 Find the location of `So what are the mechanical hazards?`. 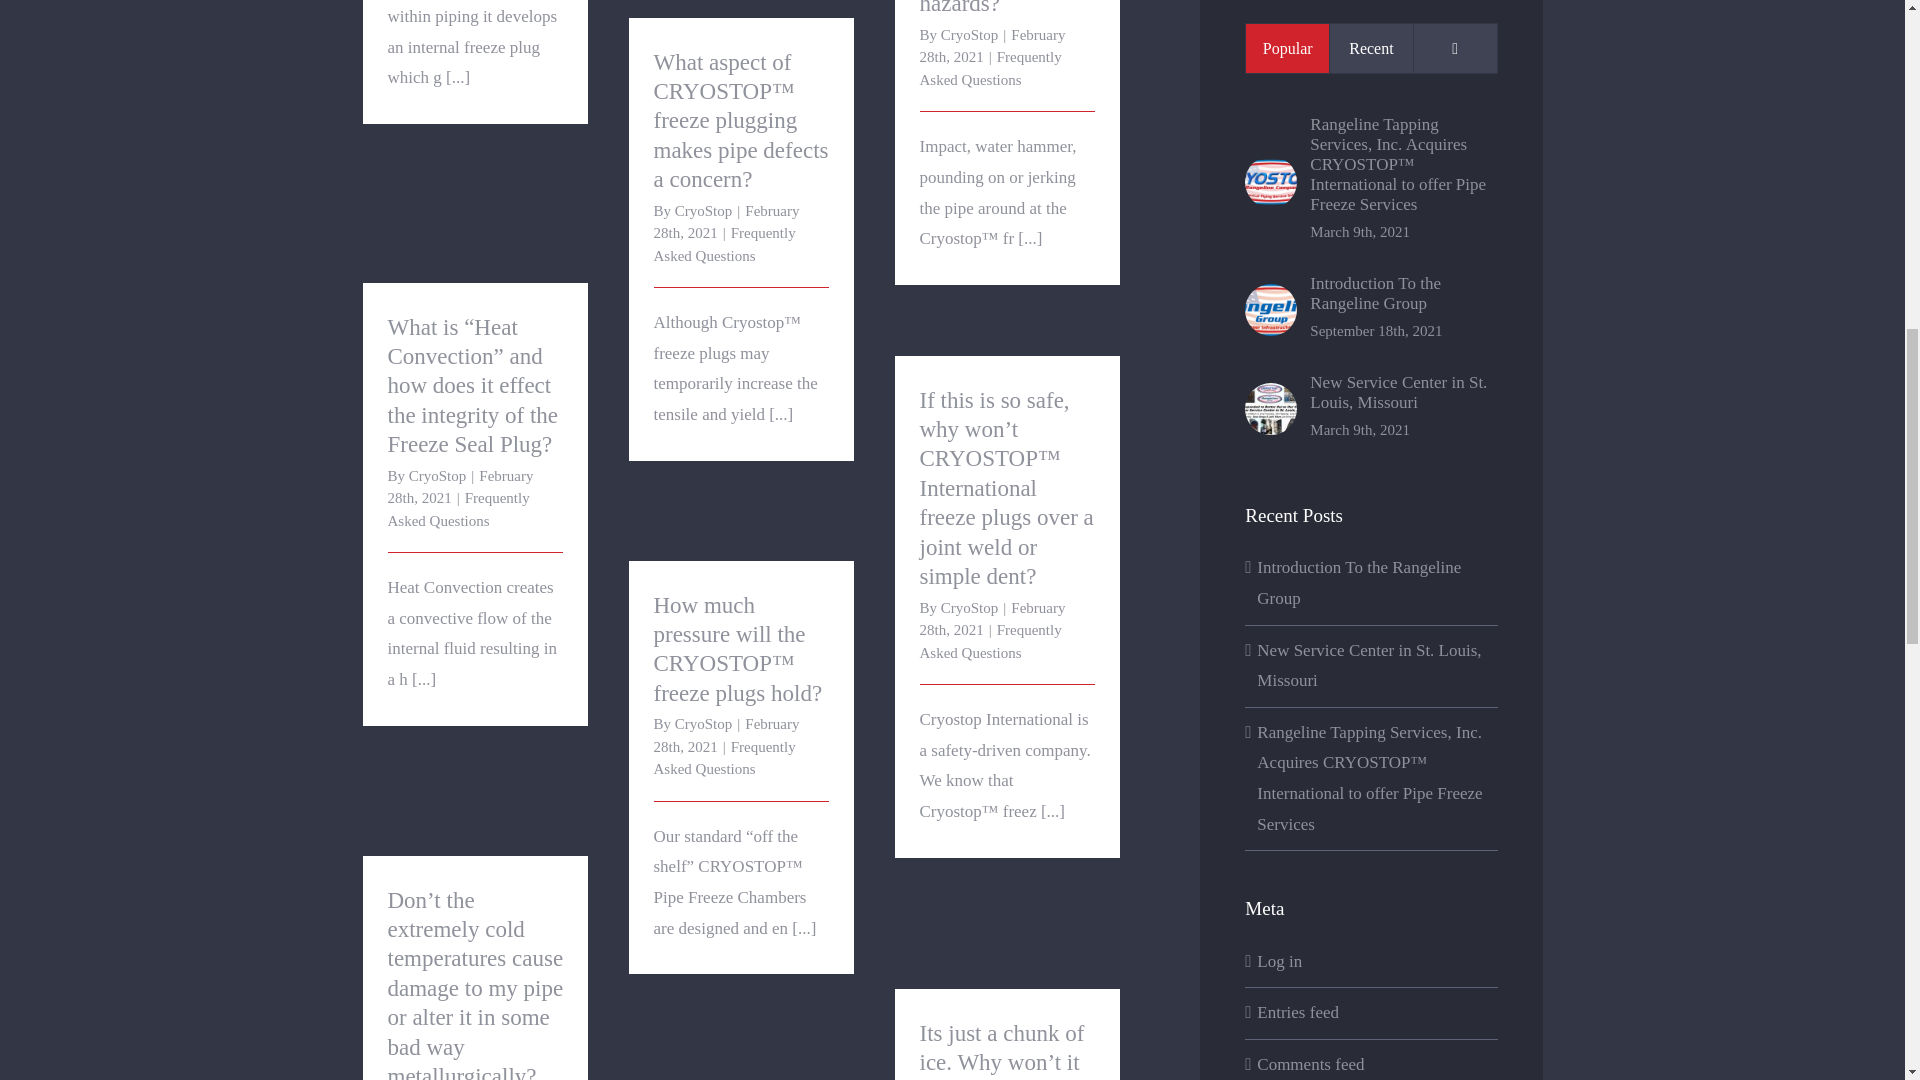

So what are the mechanical hazards? is located at coordinates (990, 8).